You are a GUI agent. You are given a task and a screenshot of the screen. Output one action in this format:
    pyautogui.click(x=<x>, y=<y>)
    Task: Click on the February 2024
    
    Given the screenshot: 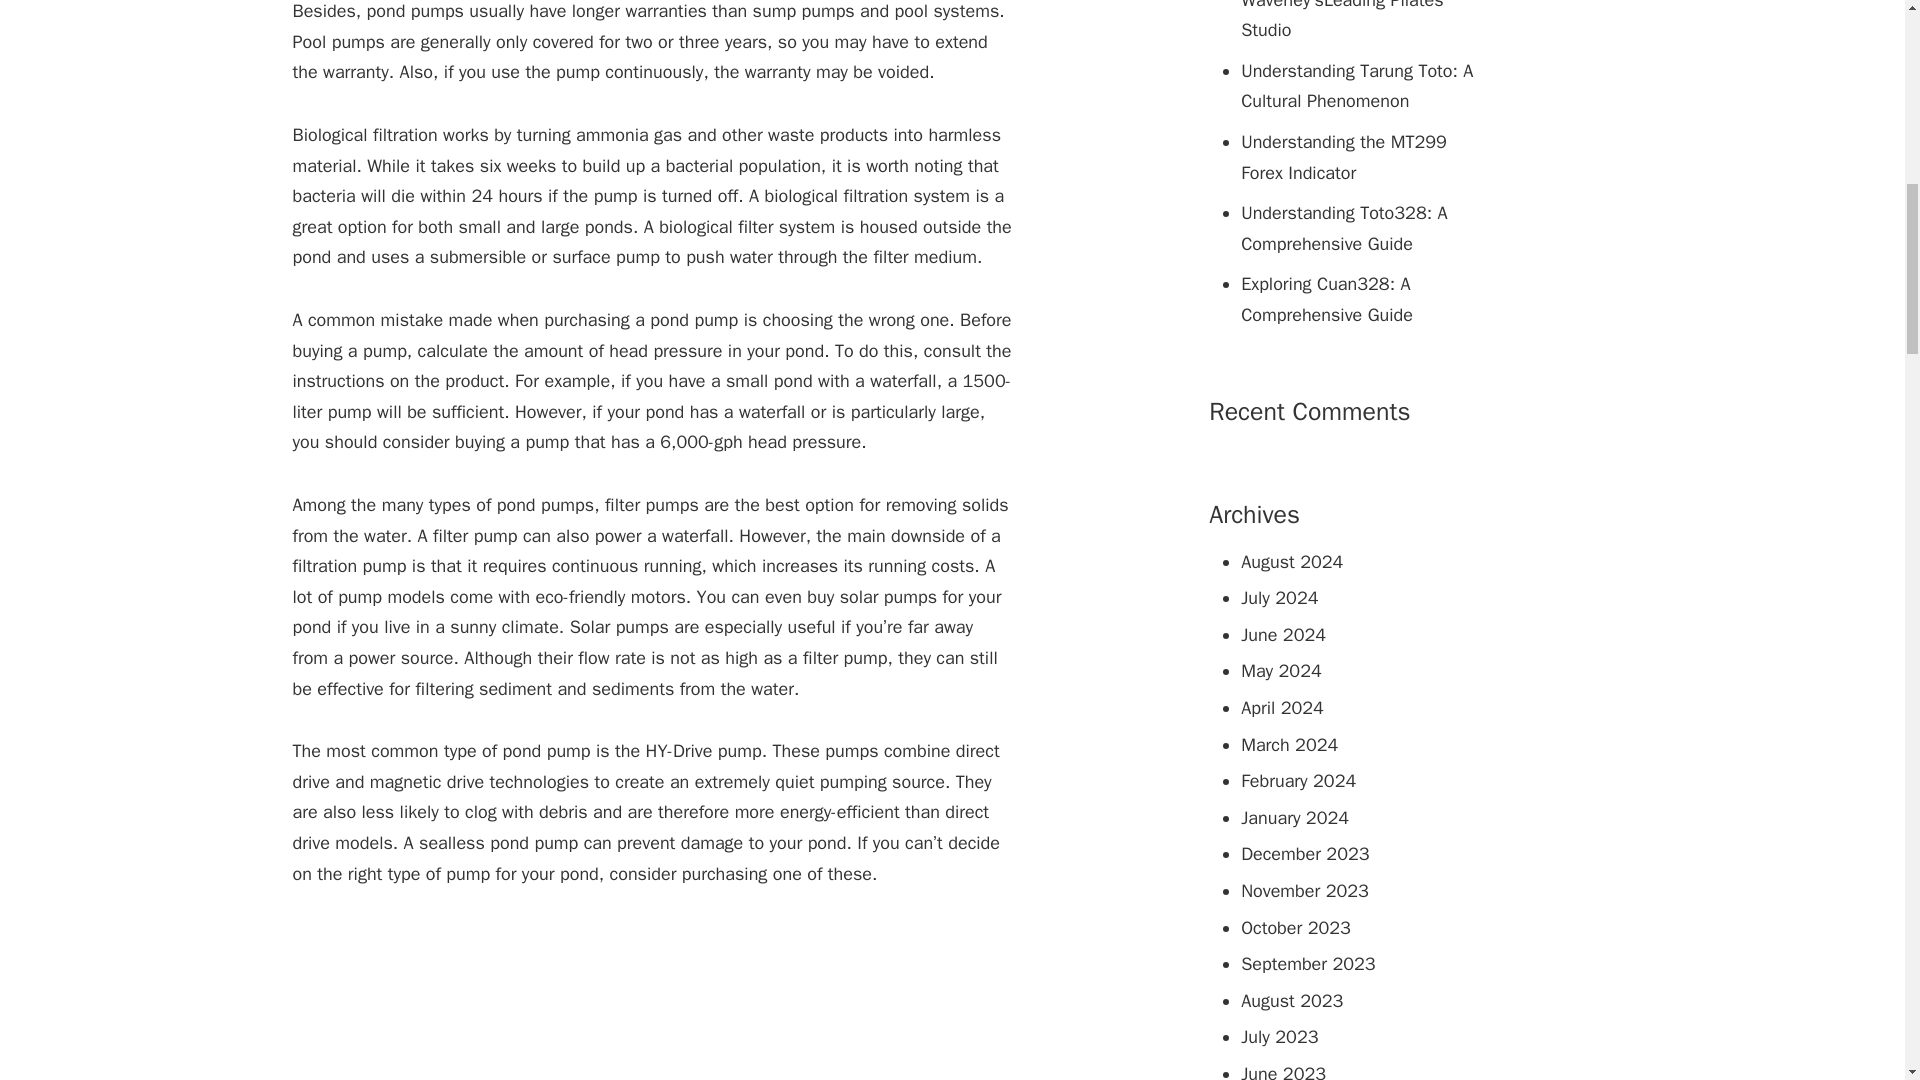 What is the action you would take?
    pyautogui.click(x=1298, y=780)
    